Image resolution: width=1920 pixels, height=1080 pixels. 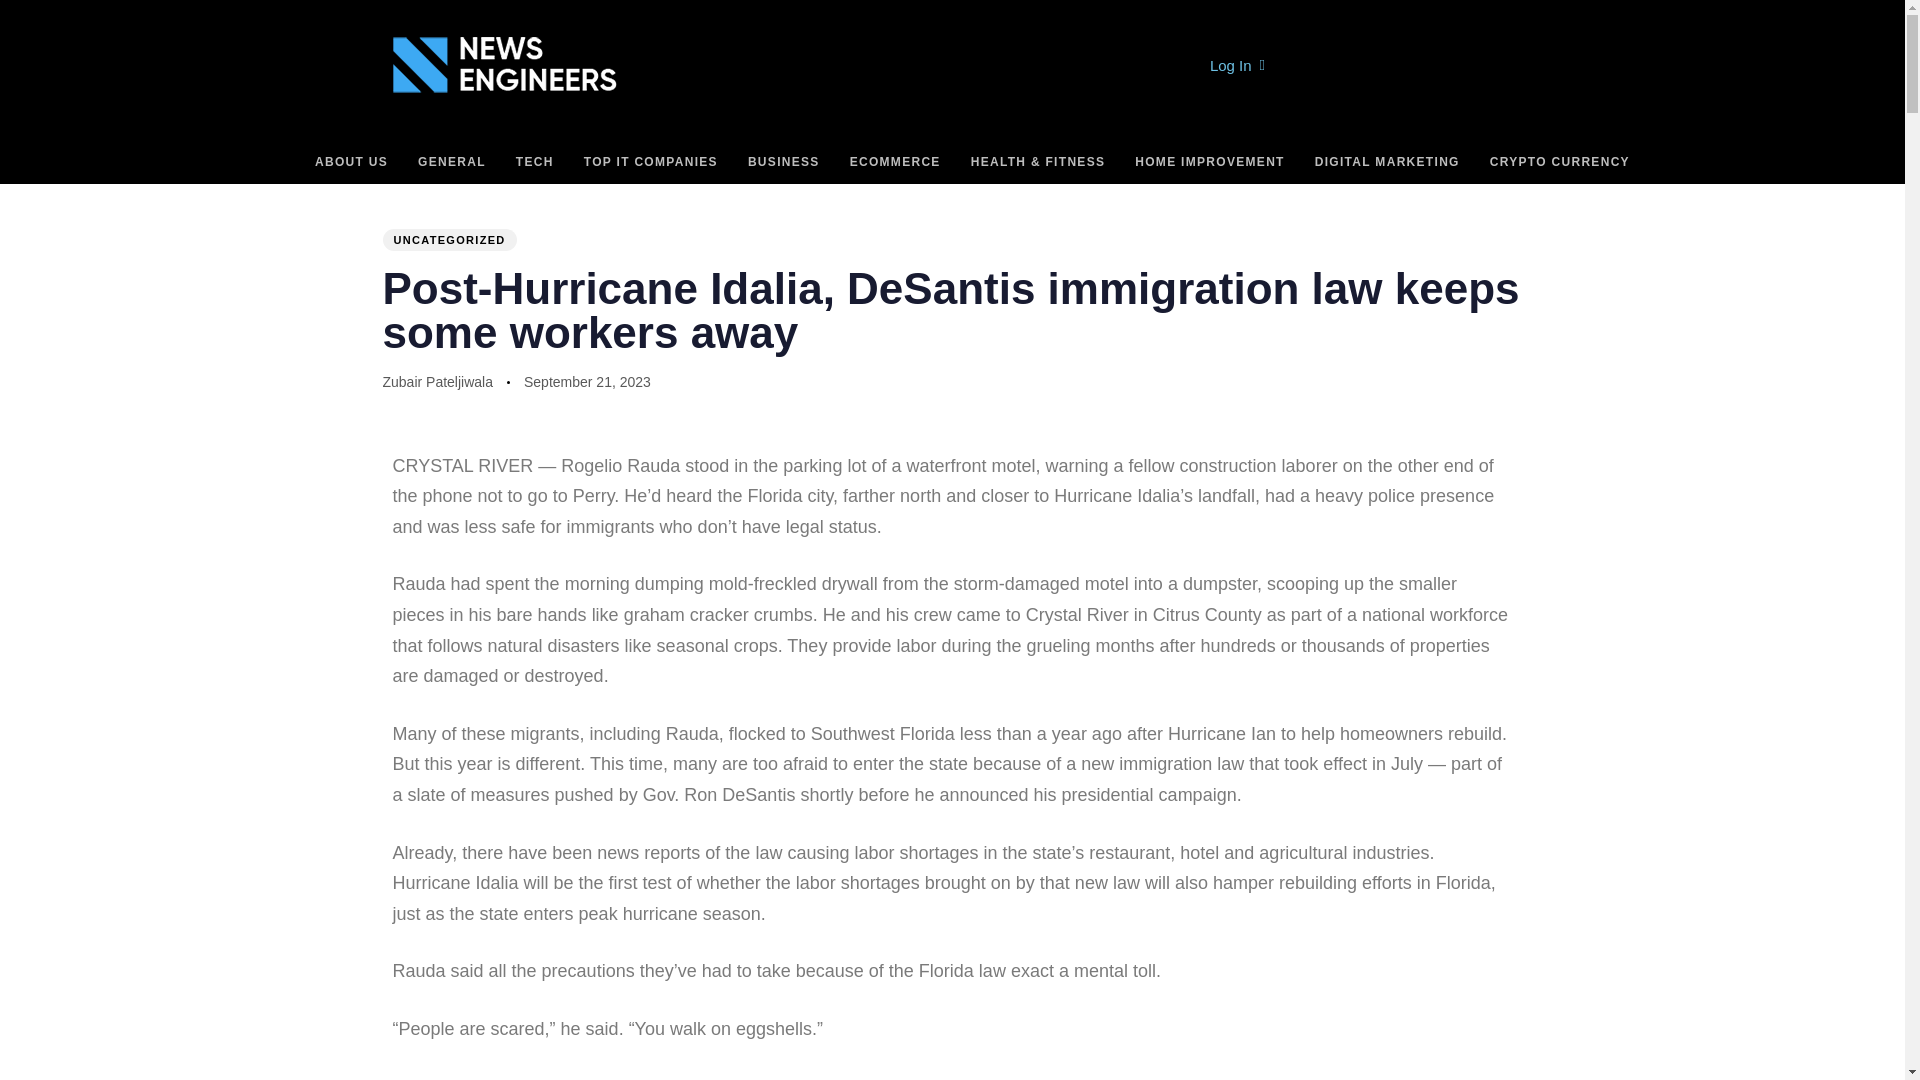 I want to click on September 21, 2023, so click(x=587, y=383).